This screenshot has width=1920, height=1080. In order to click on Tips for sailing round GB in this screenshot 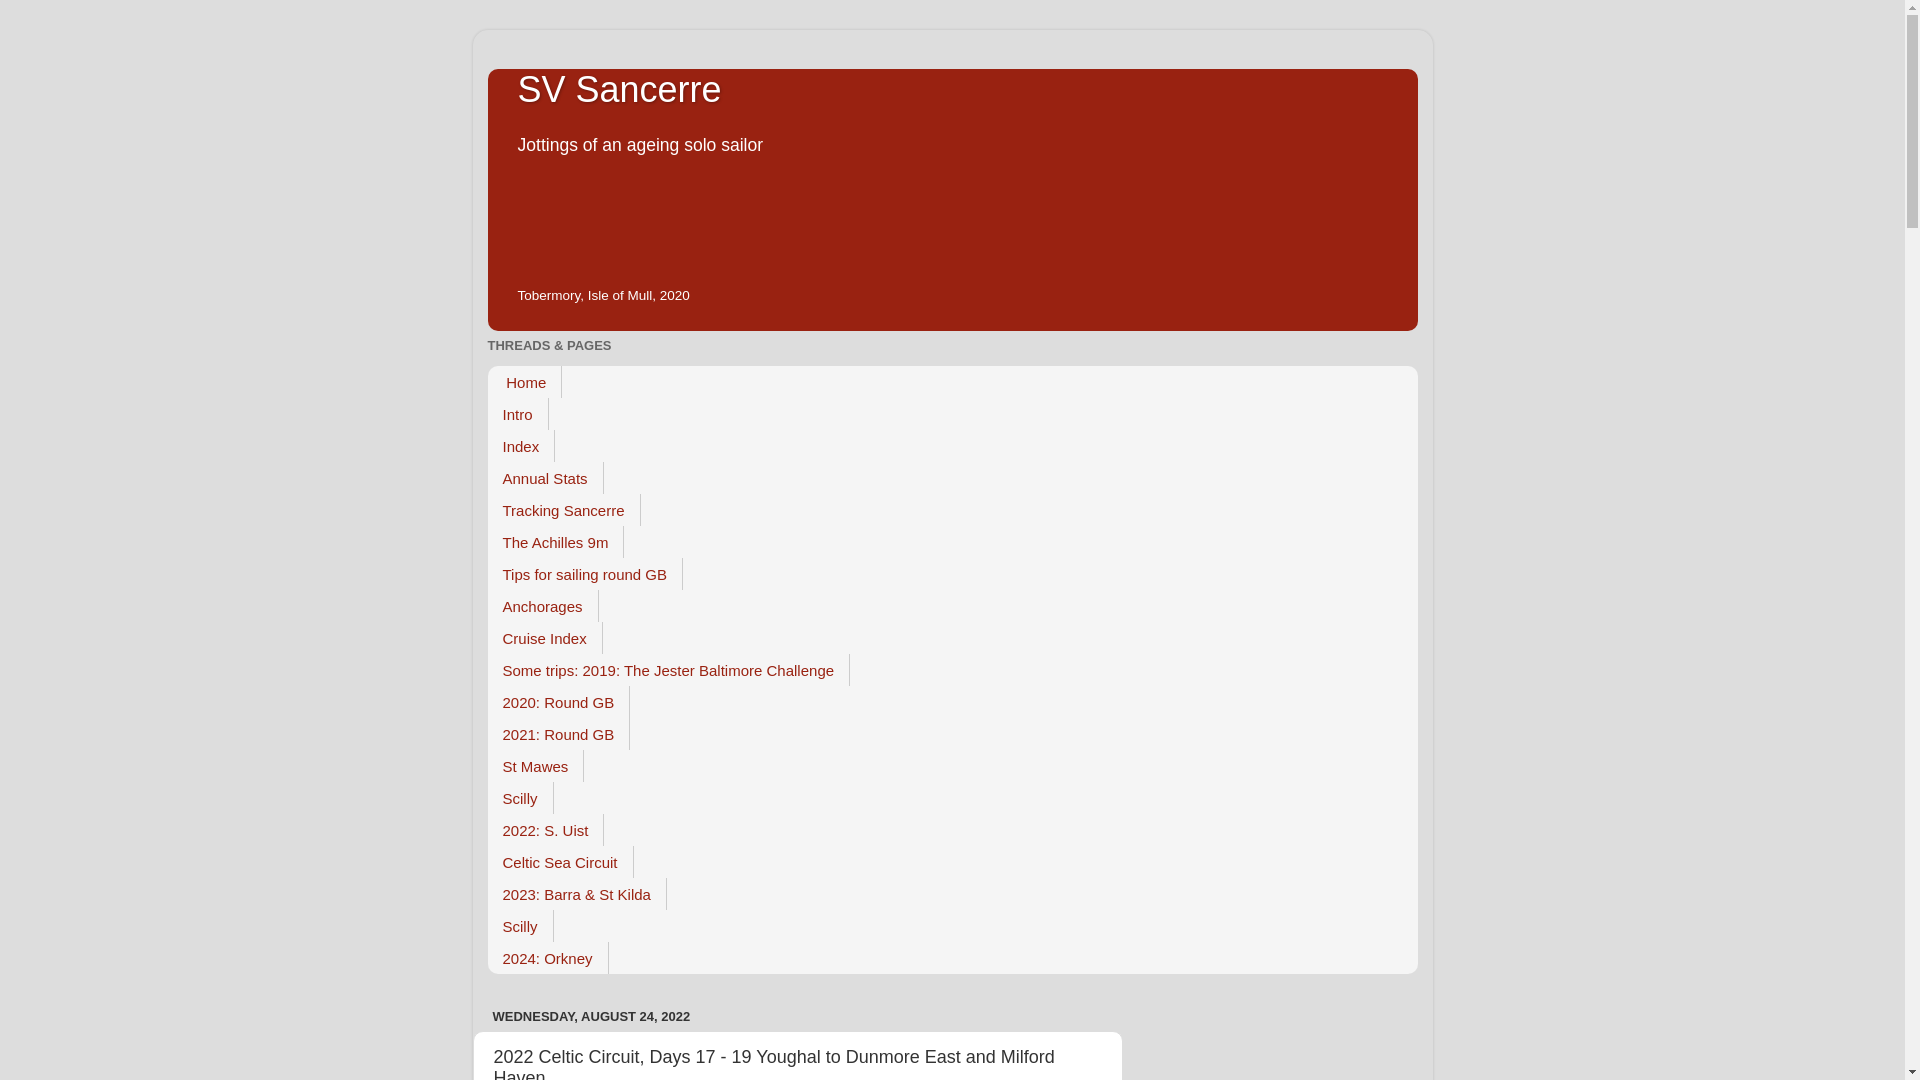, I will do `click(585, 574)`.